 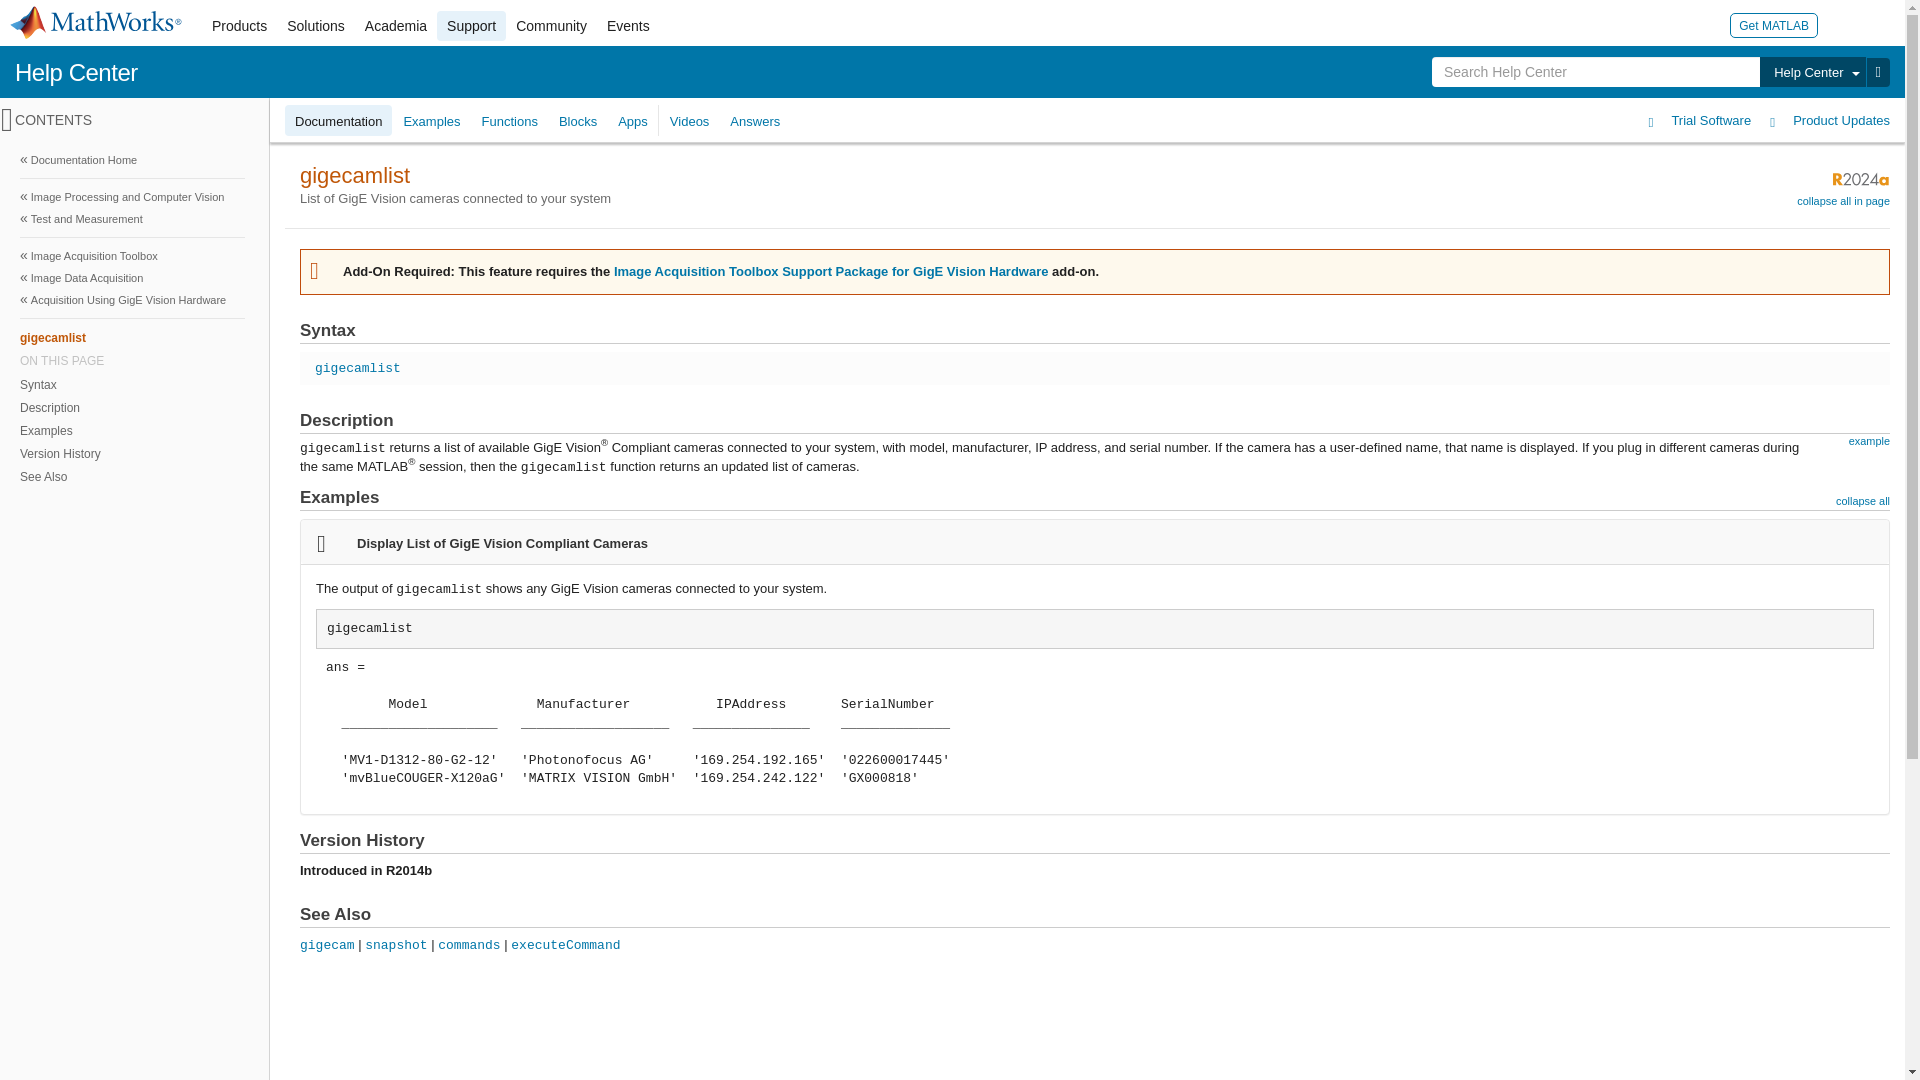 What do you see at coordinates (132, 196) in the screenshot?
I see `Image Processing and Computer Vision` at bounding box center [132, 196].